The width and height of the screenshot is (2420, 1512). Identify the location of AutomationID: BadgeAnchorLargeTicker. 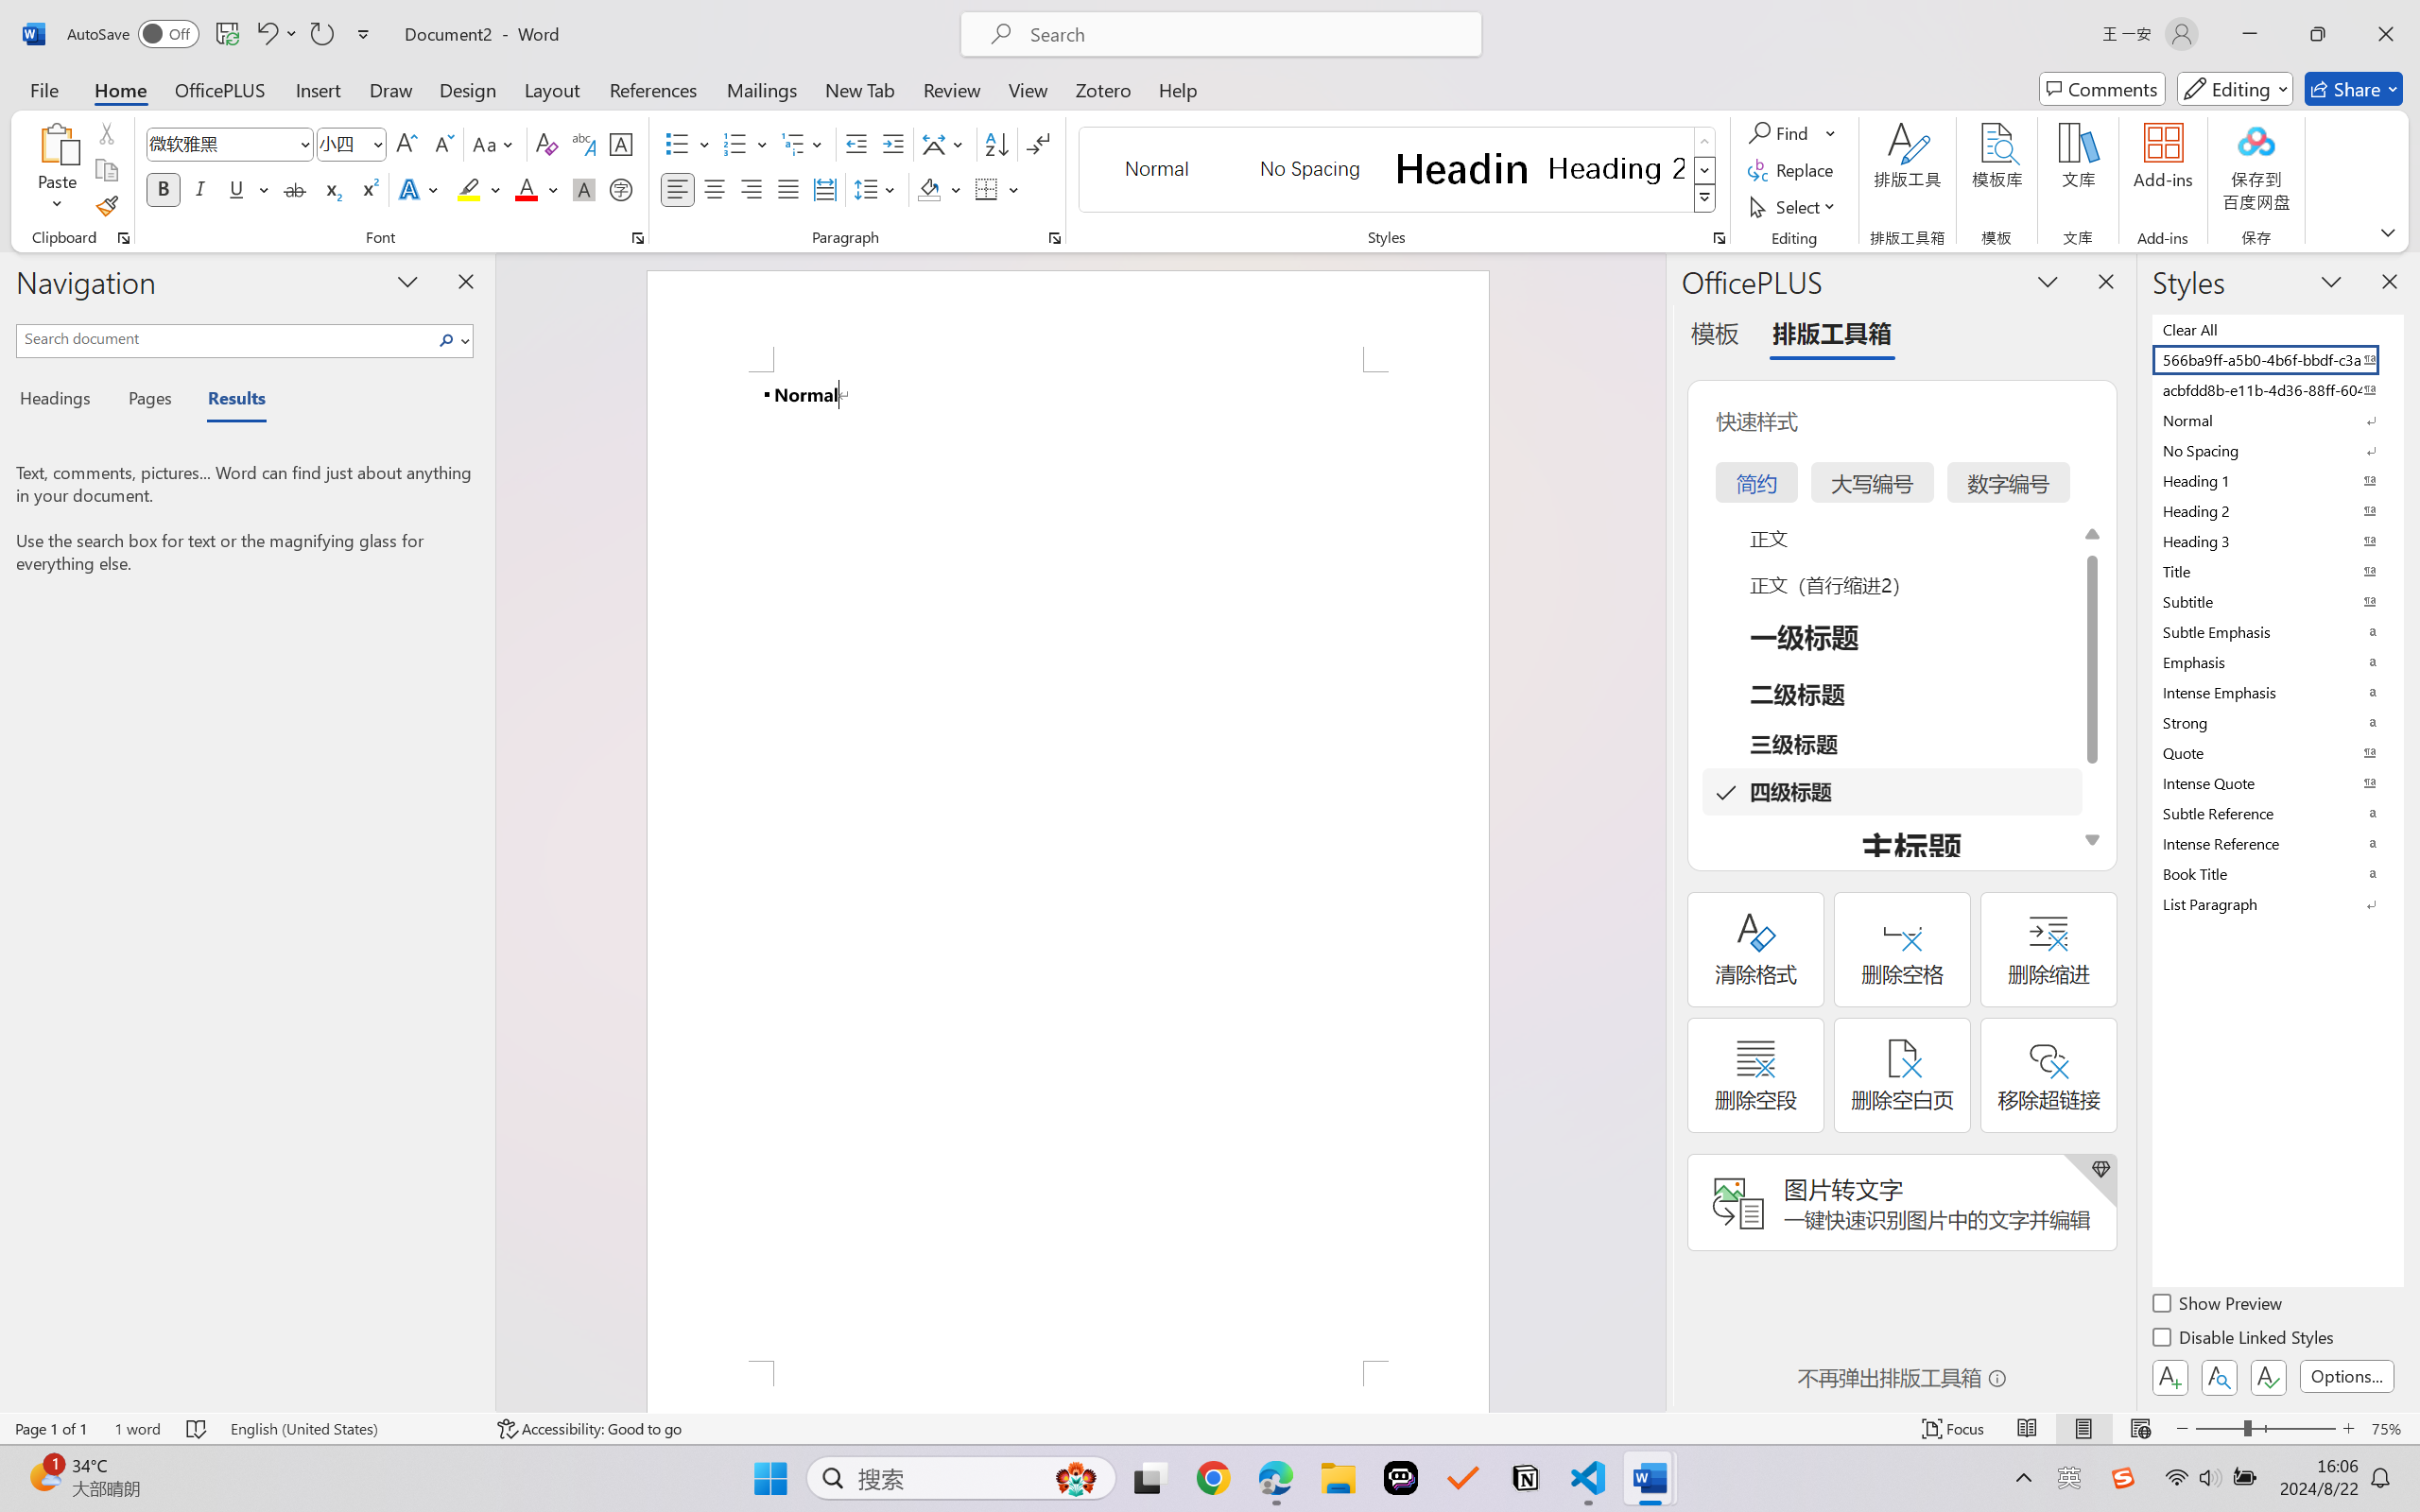
(43, 1476).